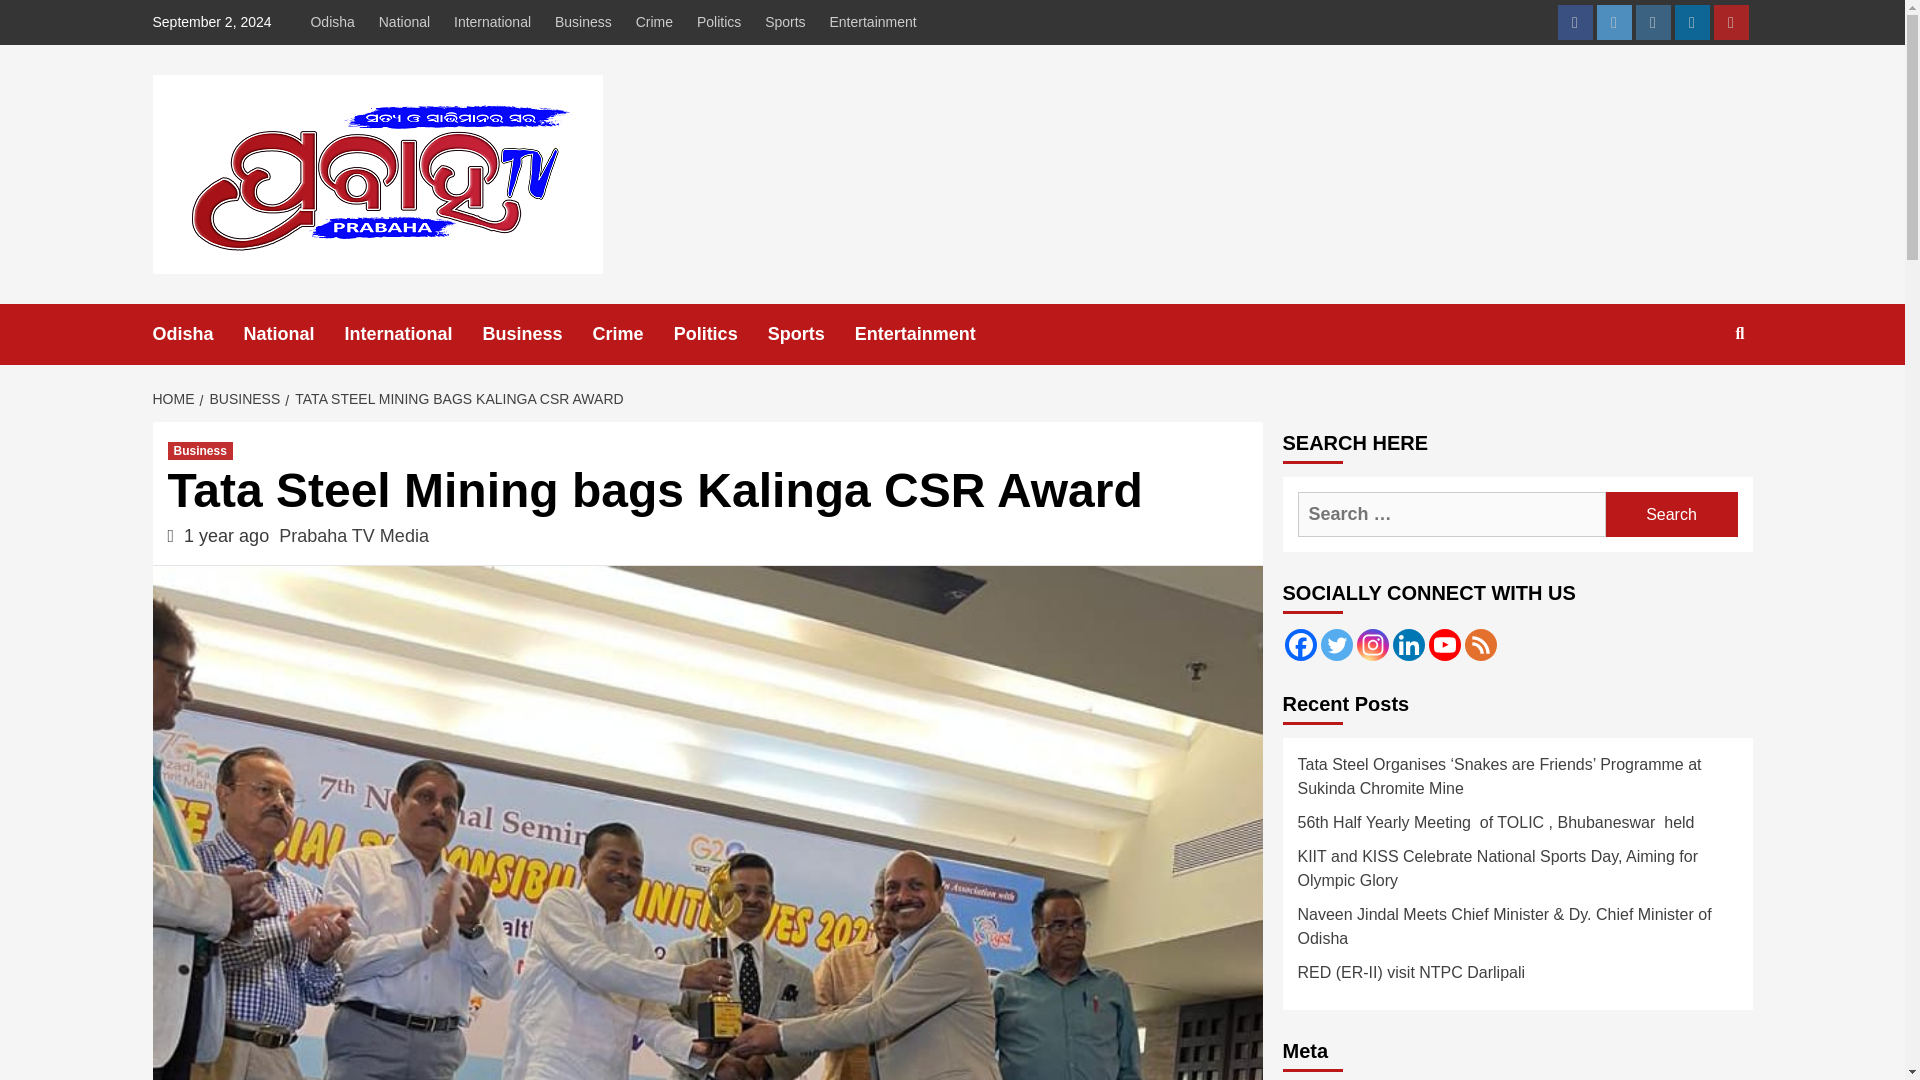 This screenshot has width=1920, height=1080. What do you see at coordinates (538, 334) in the screenshot?
I see `Business` at bounding box center [538, 334].